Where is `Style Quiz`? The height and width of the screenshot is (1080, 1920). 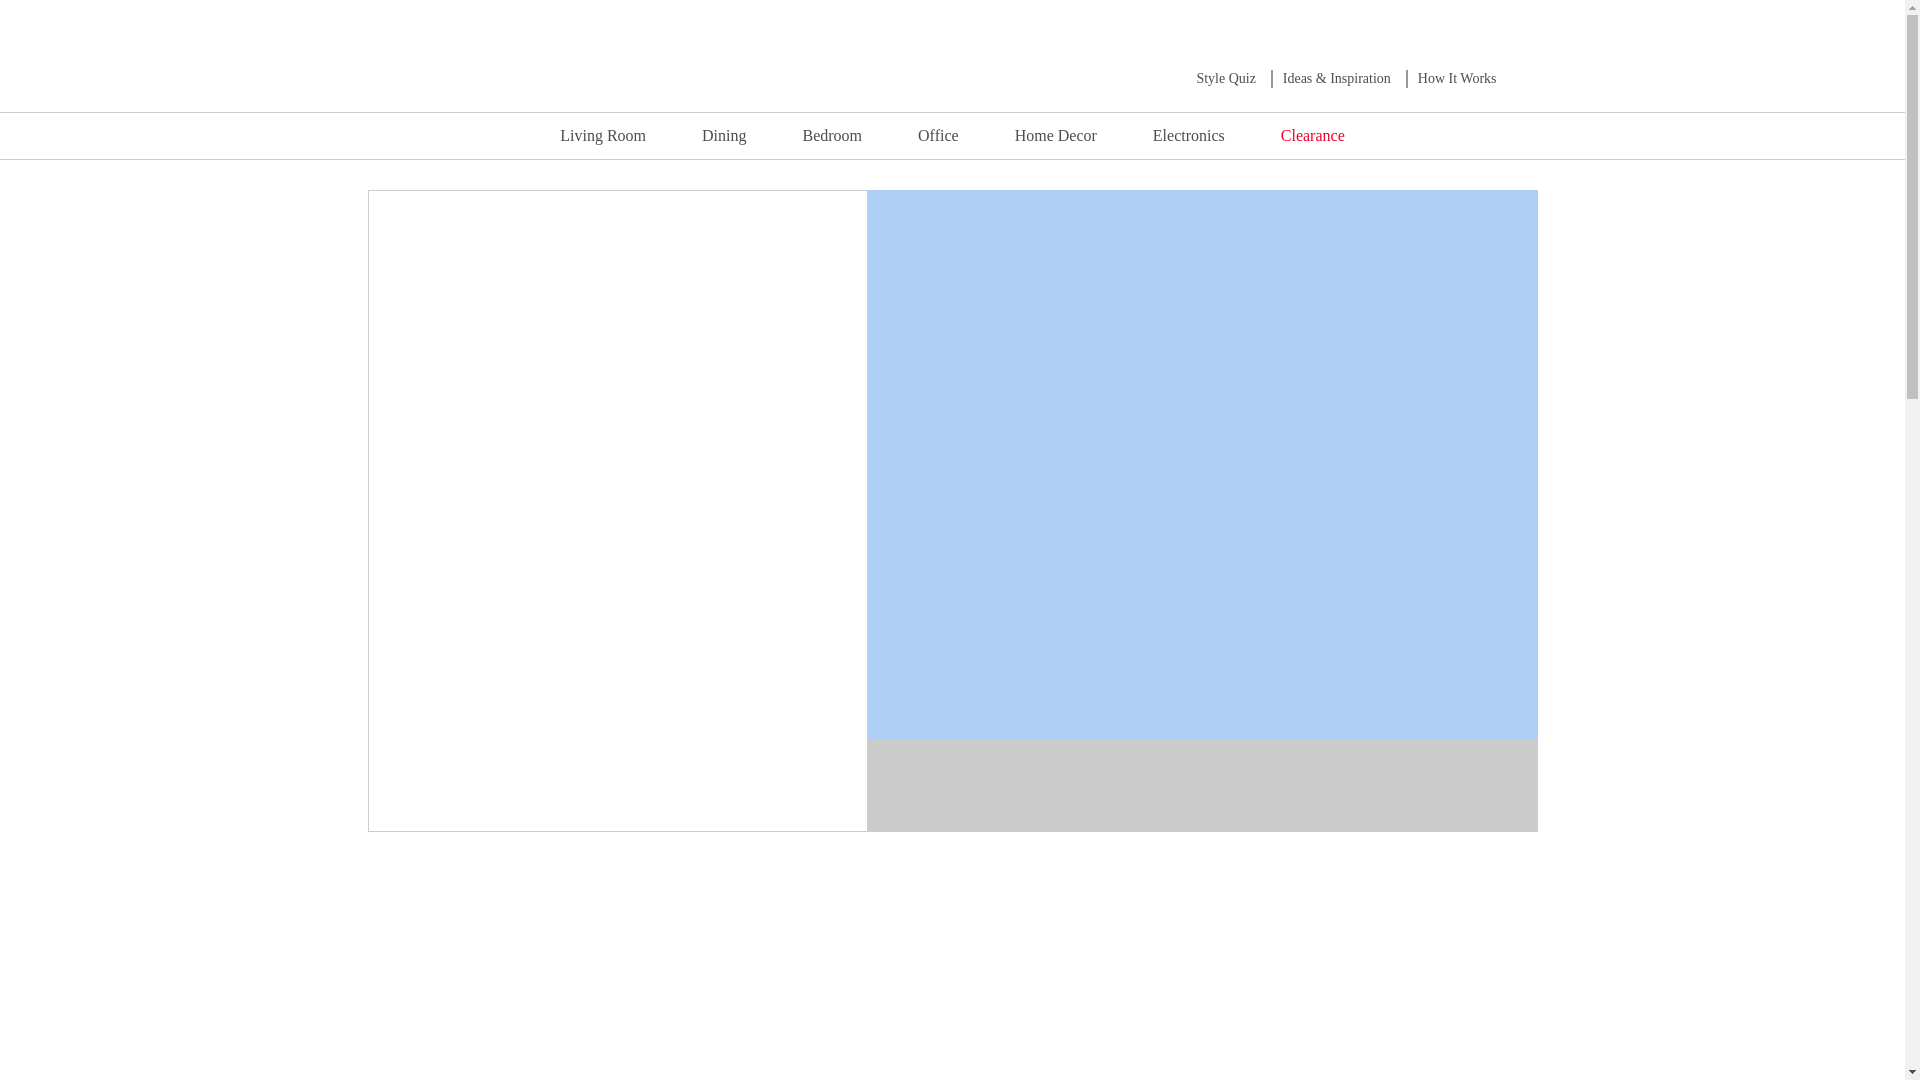
Style Quiz is located at coordinates (1226, 78).